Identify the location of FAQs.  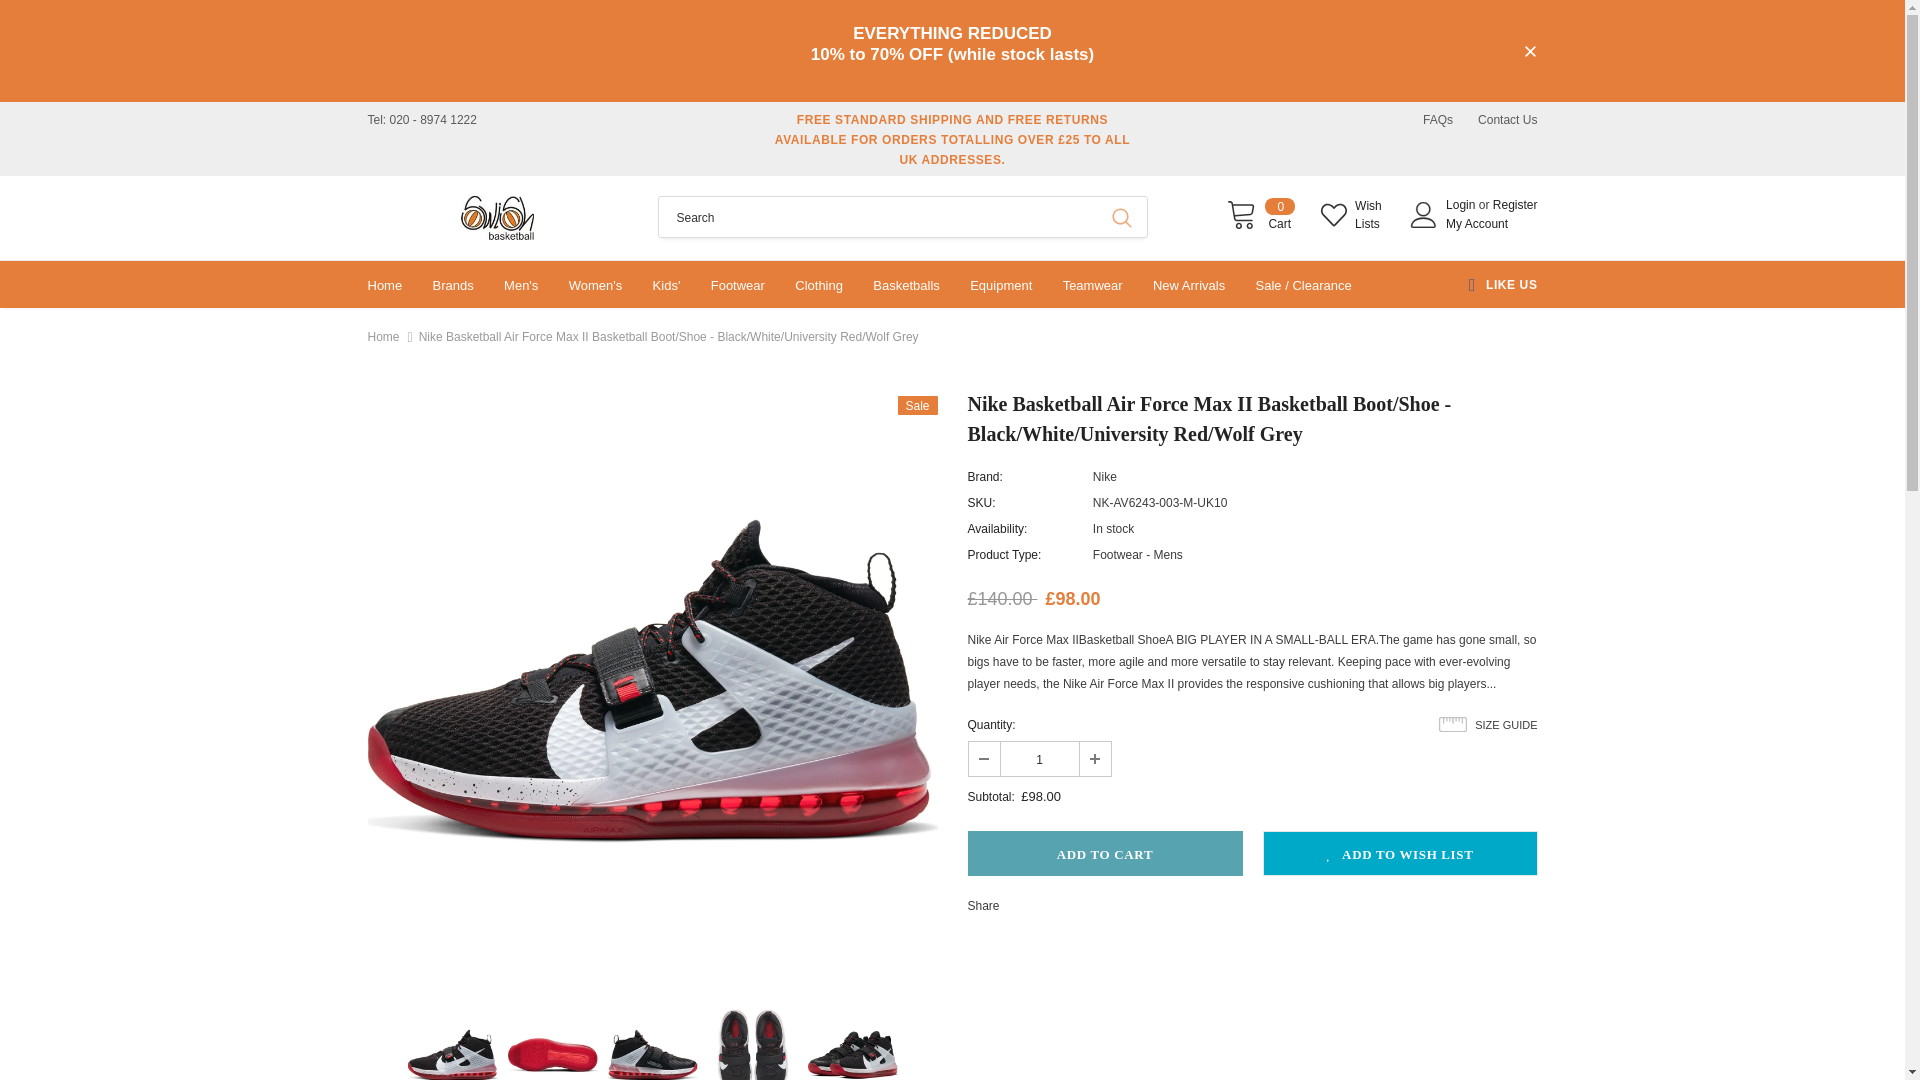
(1530, 52).